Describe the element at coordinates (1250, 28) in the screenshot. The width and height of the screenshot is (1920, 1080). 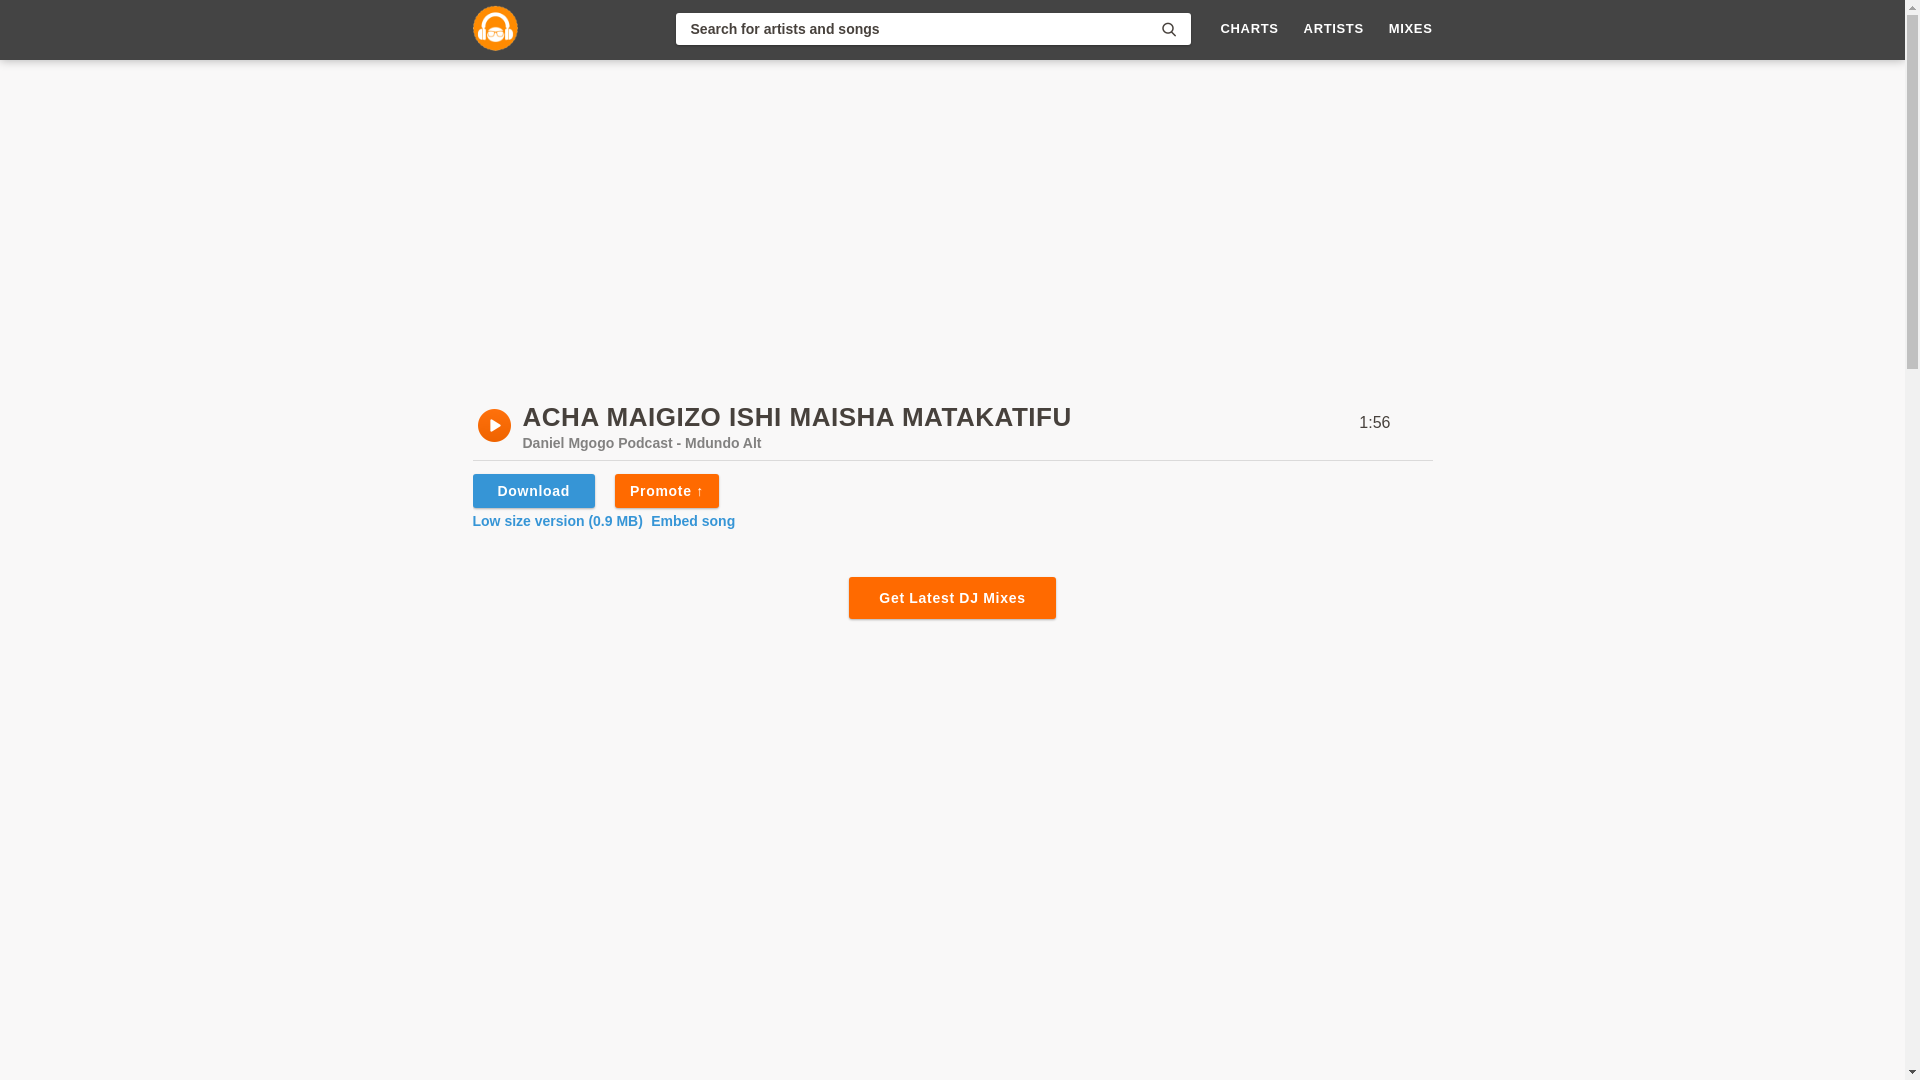
I see `CHARTS` at that location.